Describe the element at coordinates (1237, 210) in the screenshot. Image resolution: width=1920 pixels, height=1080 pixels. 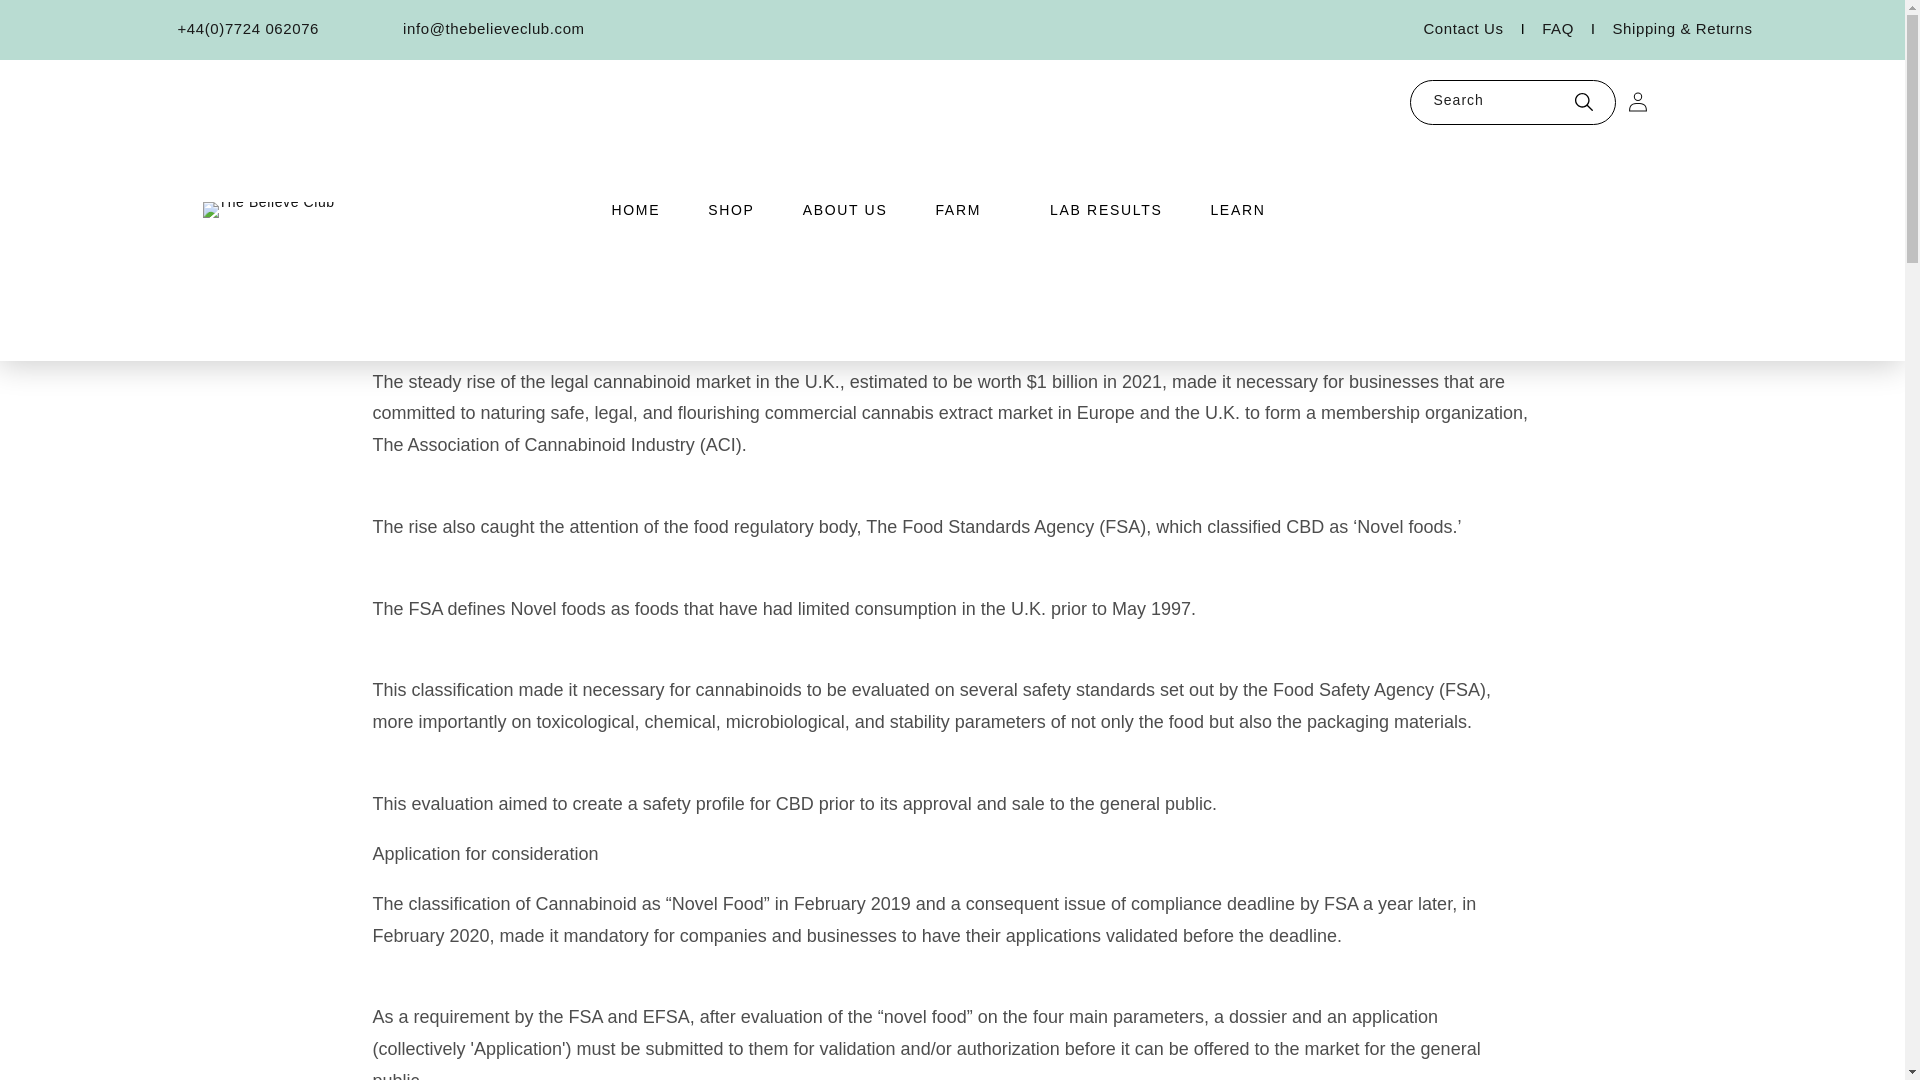
I see `LEARN` at that location.